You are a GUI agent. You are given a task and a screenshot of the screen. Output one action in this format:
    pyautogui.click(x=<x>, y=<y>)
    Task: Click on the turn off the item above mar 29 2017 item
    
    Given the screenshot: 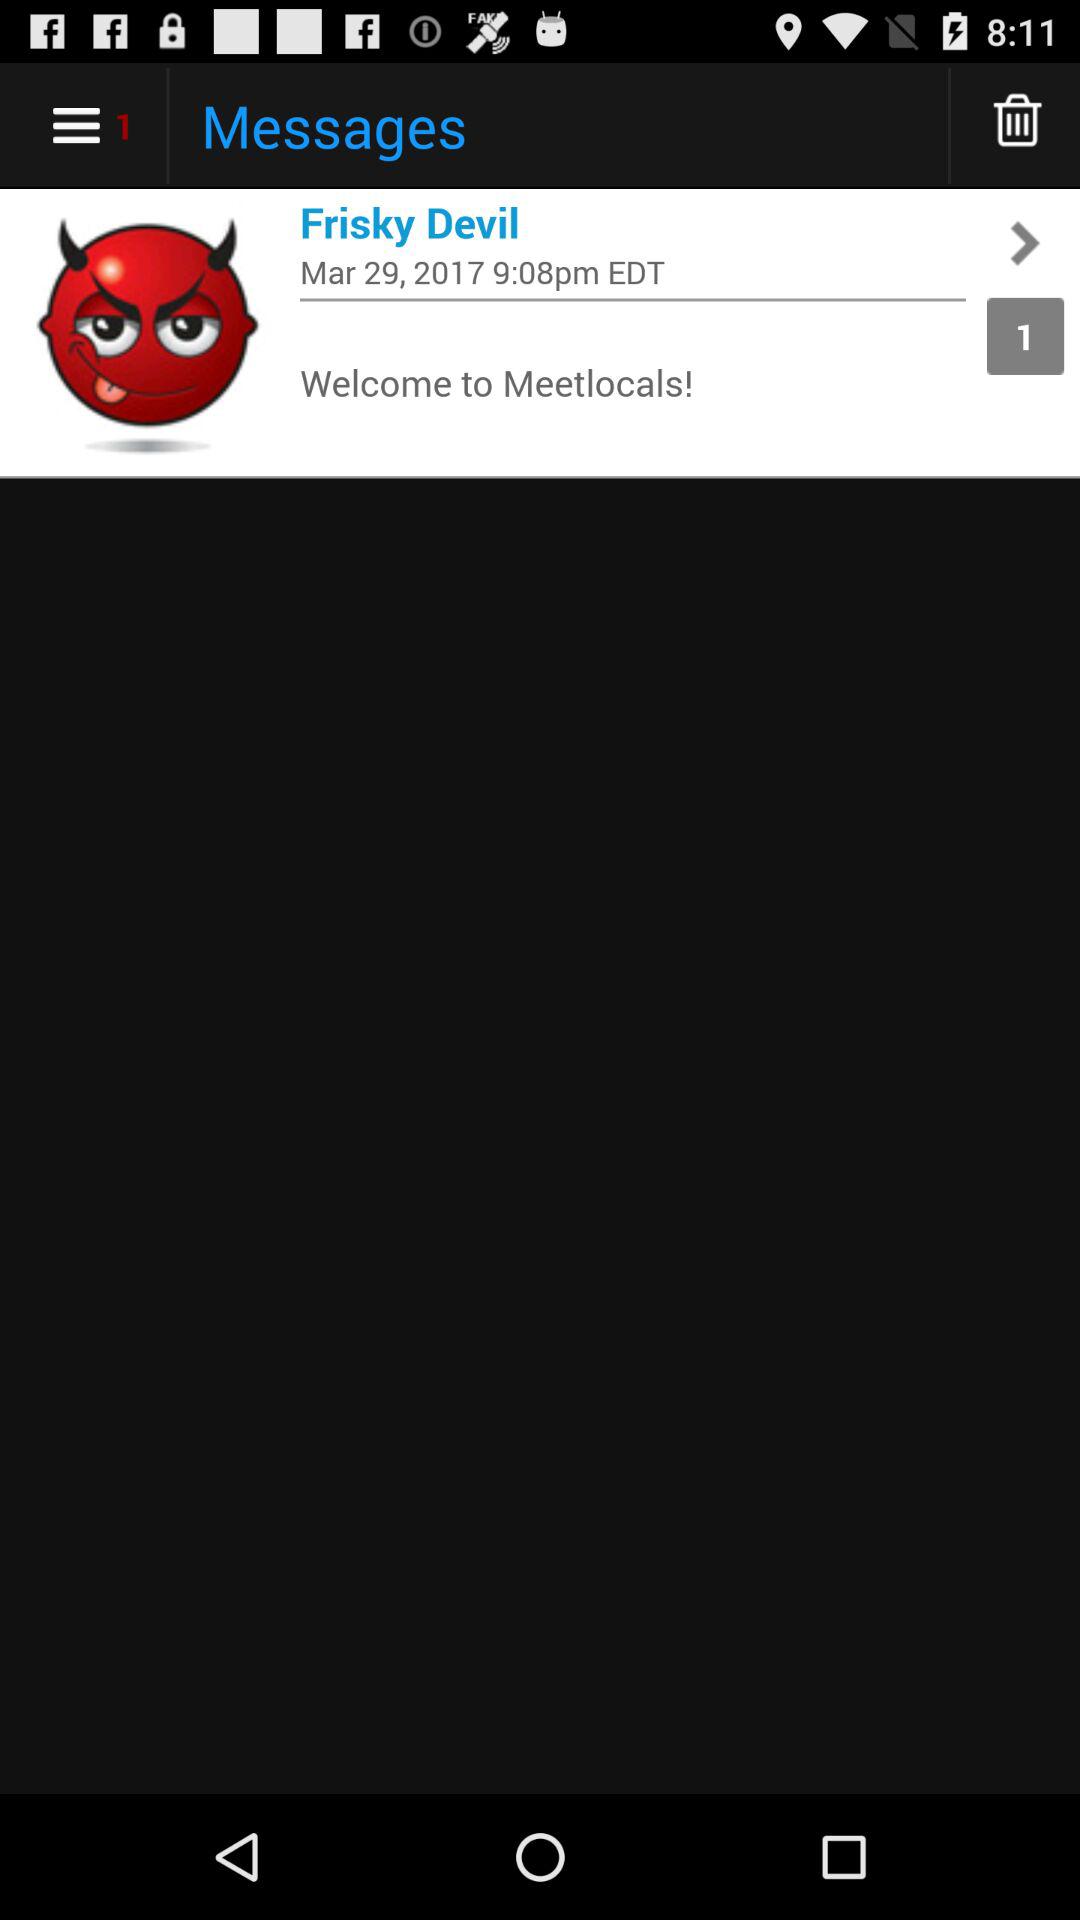 What is the action you would take?
    pyautogui.click(x=633, y=222)
    